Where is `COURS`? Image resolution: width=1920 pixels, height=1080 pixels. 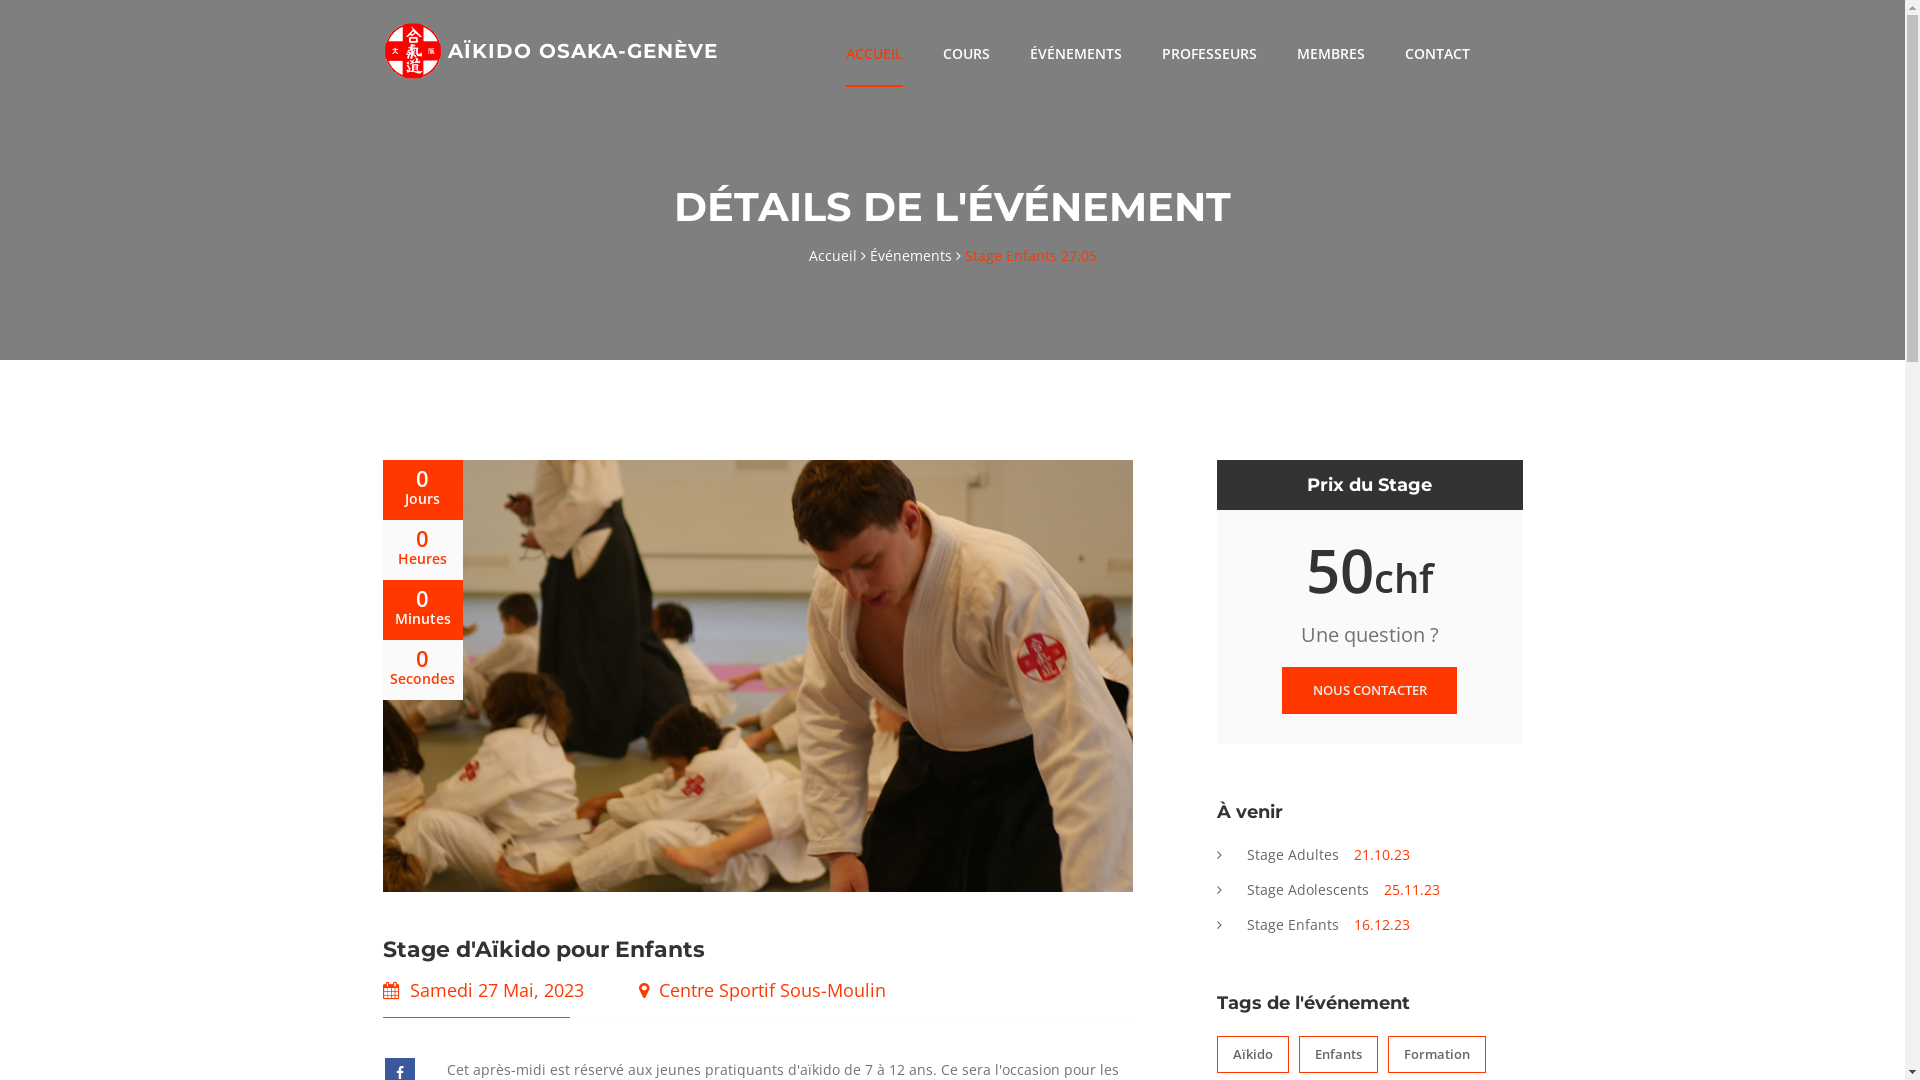 COURS is located at coordinates (966, 54).